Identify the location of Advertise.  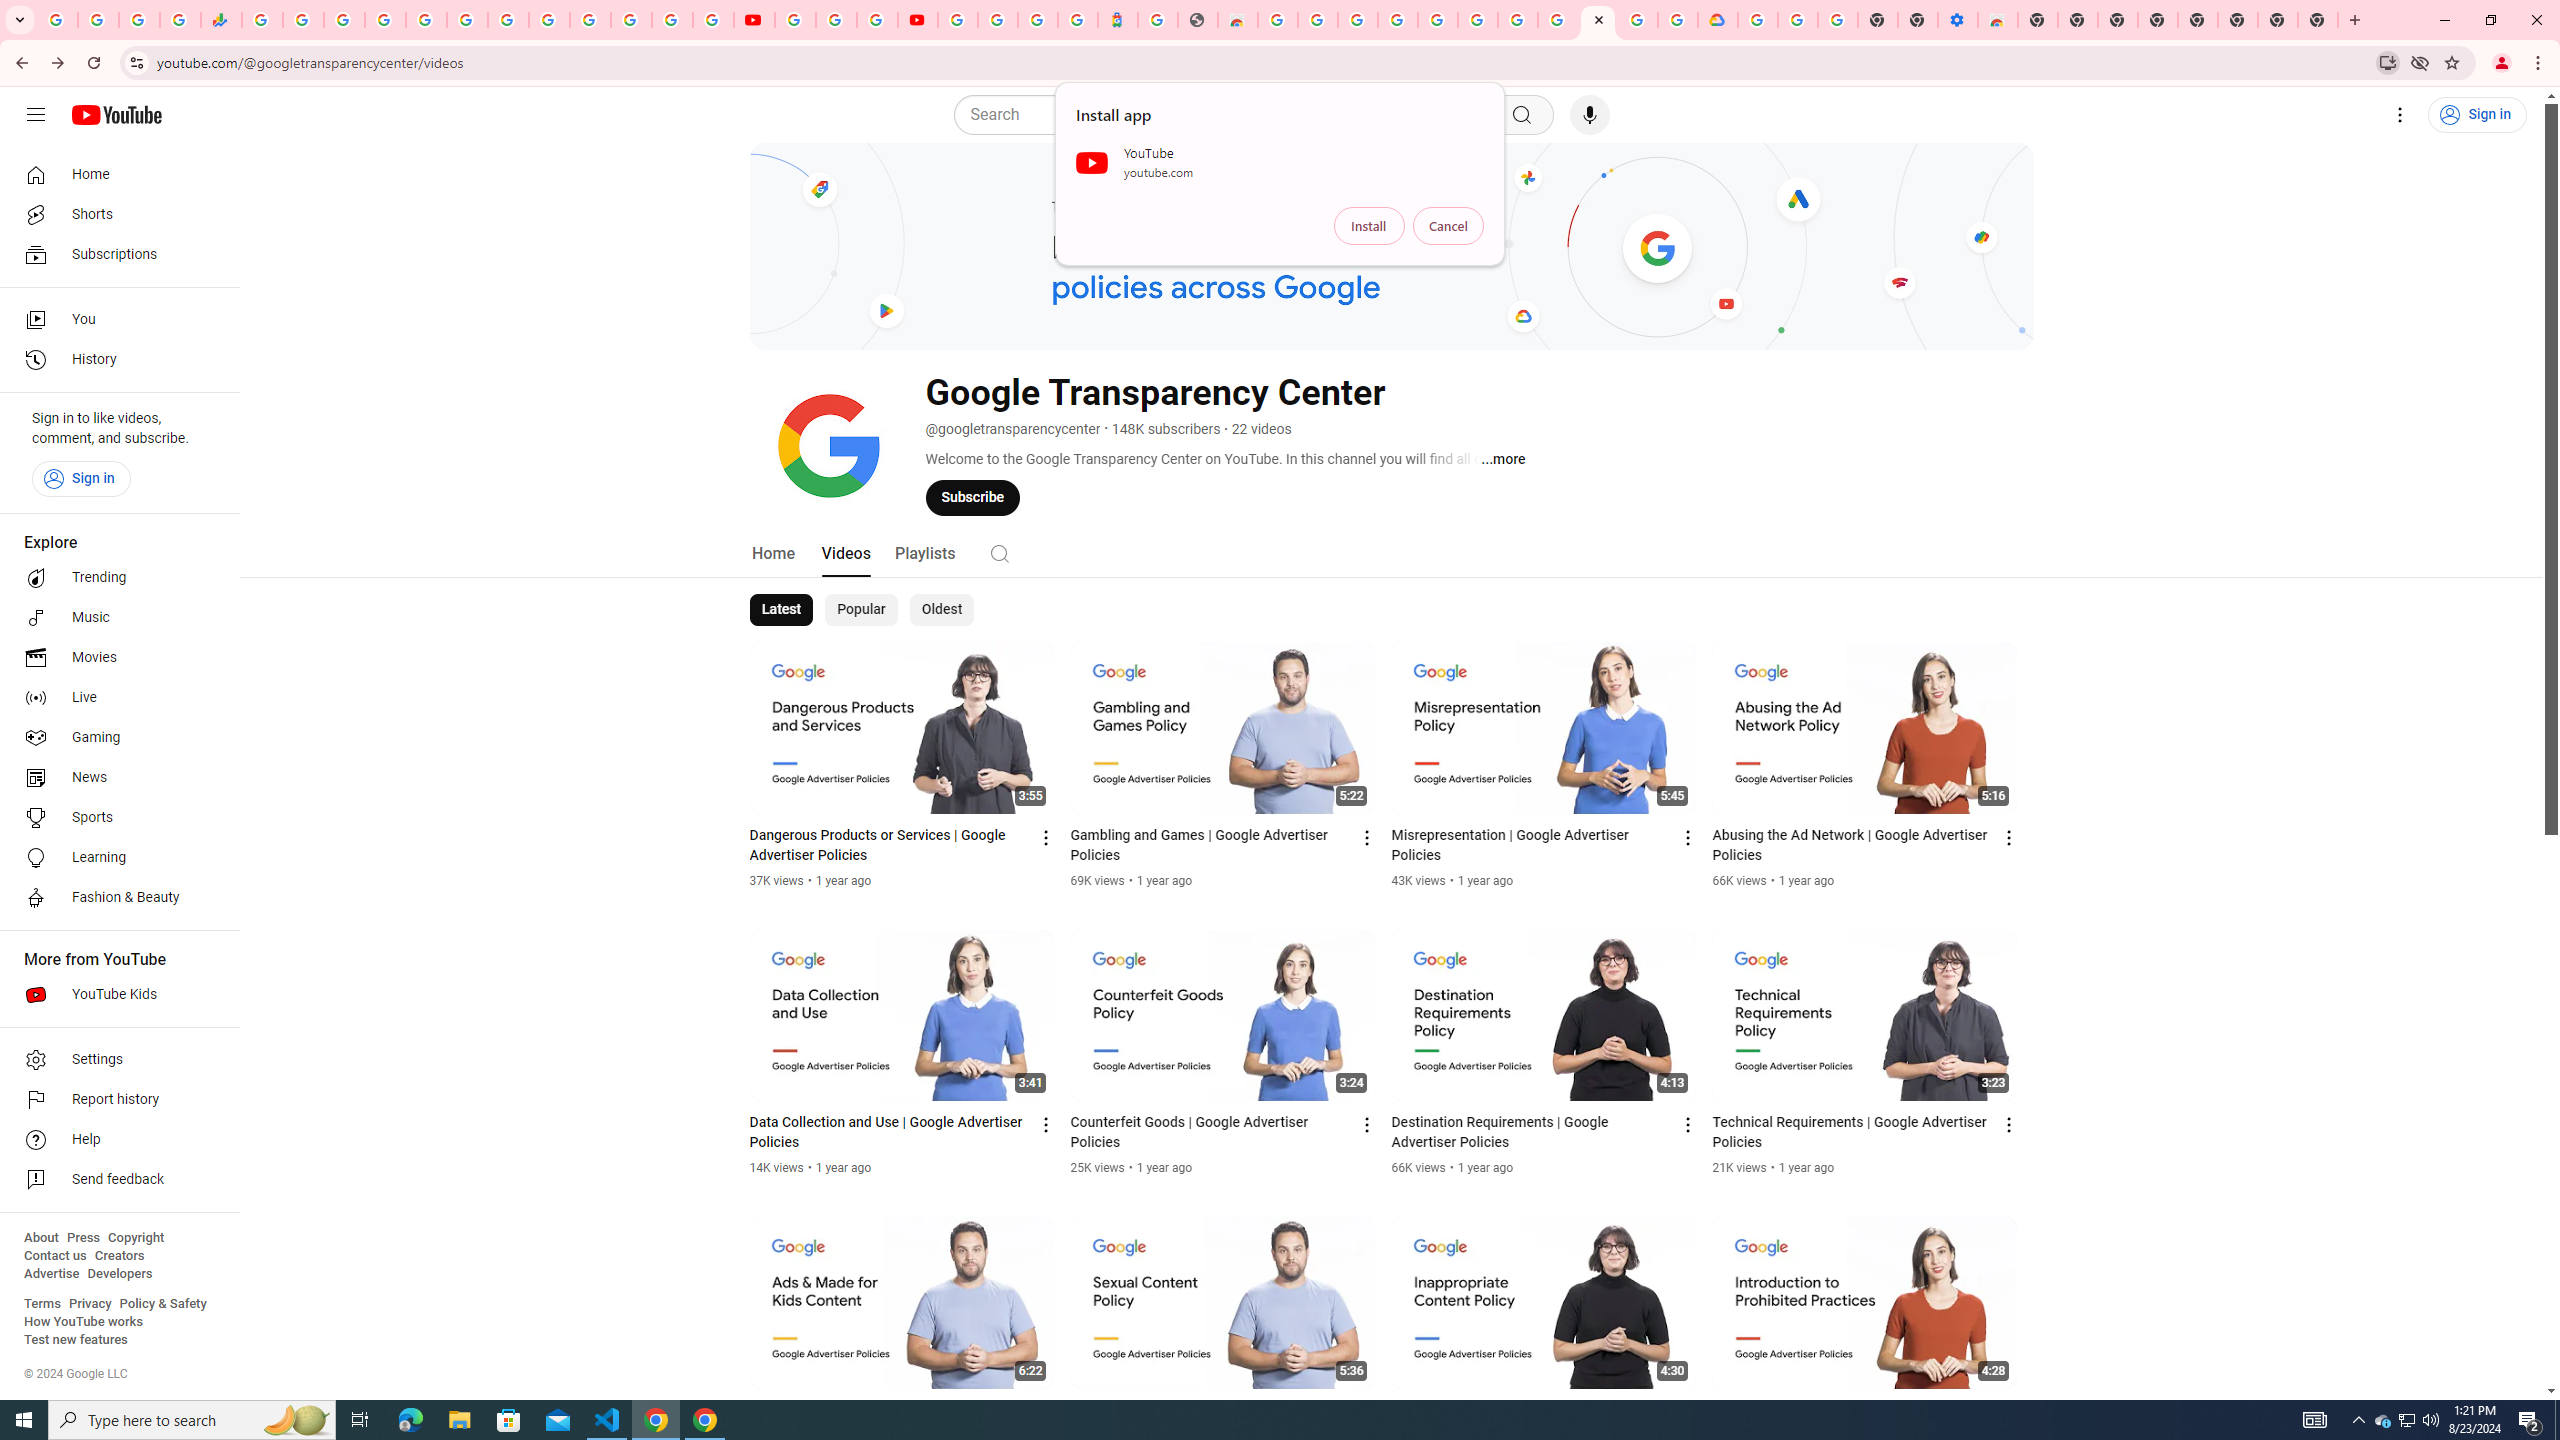
(51, 1274).